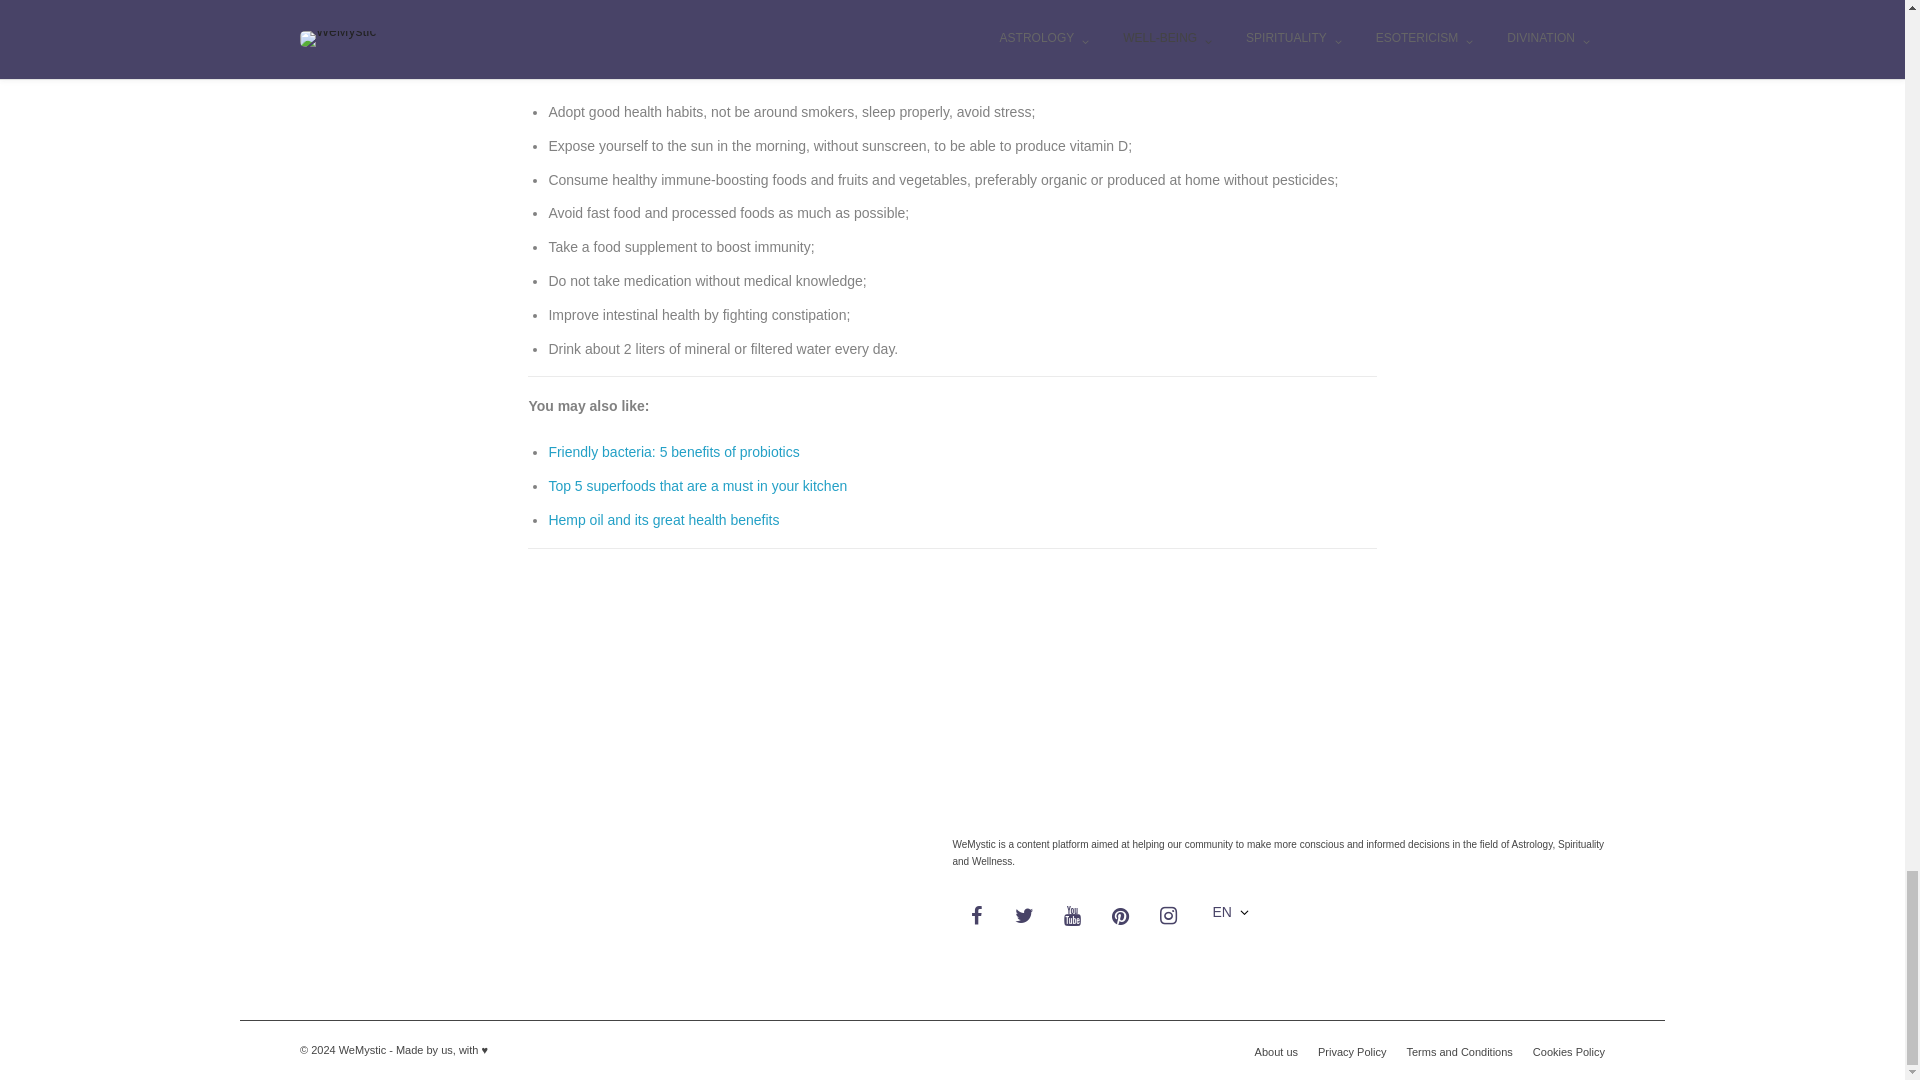 The width and height of the screenshot is (1920, 1080). What do you see at coordinates (672, 452) in the screenshot?
I see `Friendly bacteria: 5 benefits of probiotics` at bounding box center [672, 452].